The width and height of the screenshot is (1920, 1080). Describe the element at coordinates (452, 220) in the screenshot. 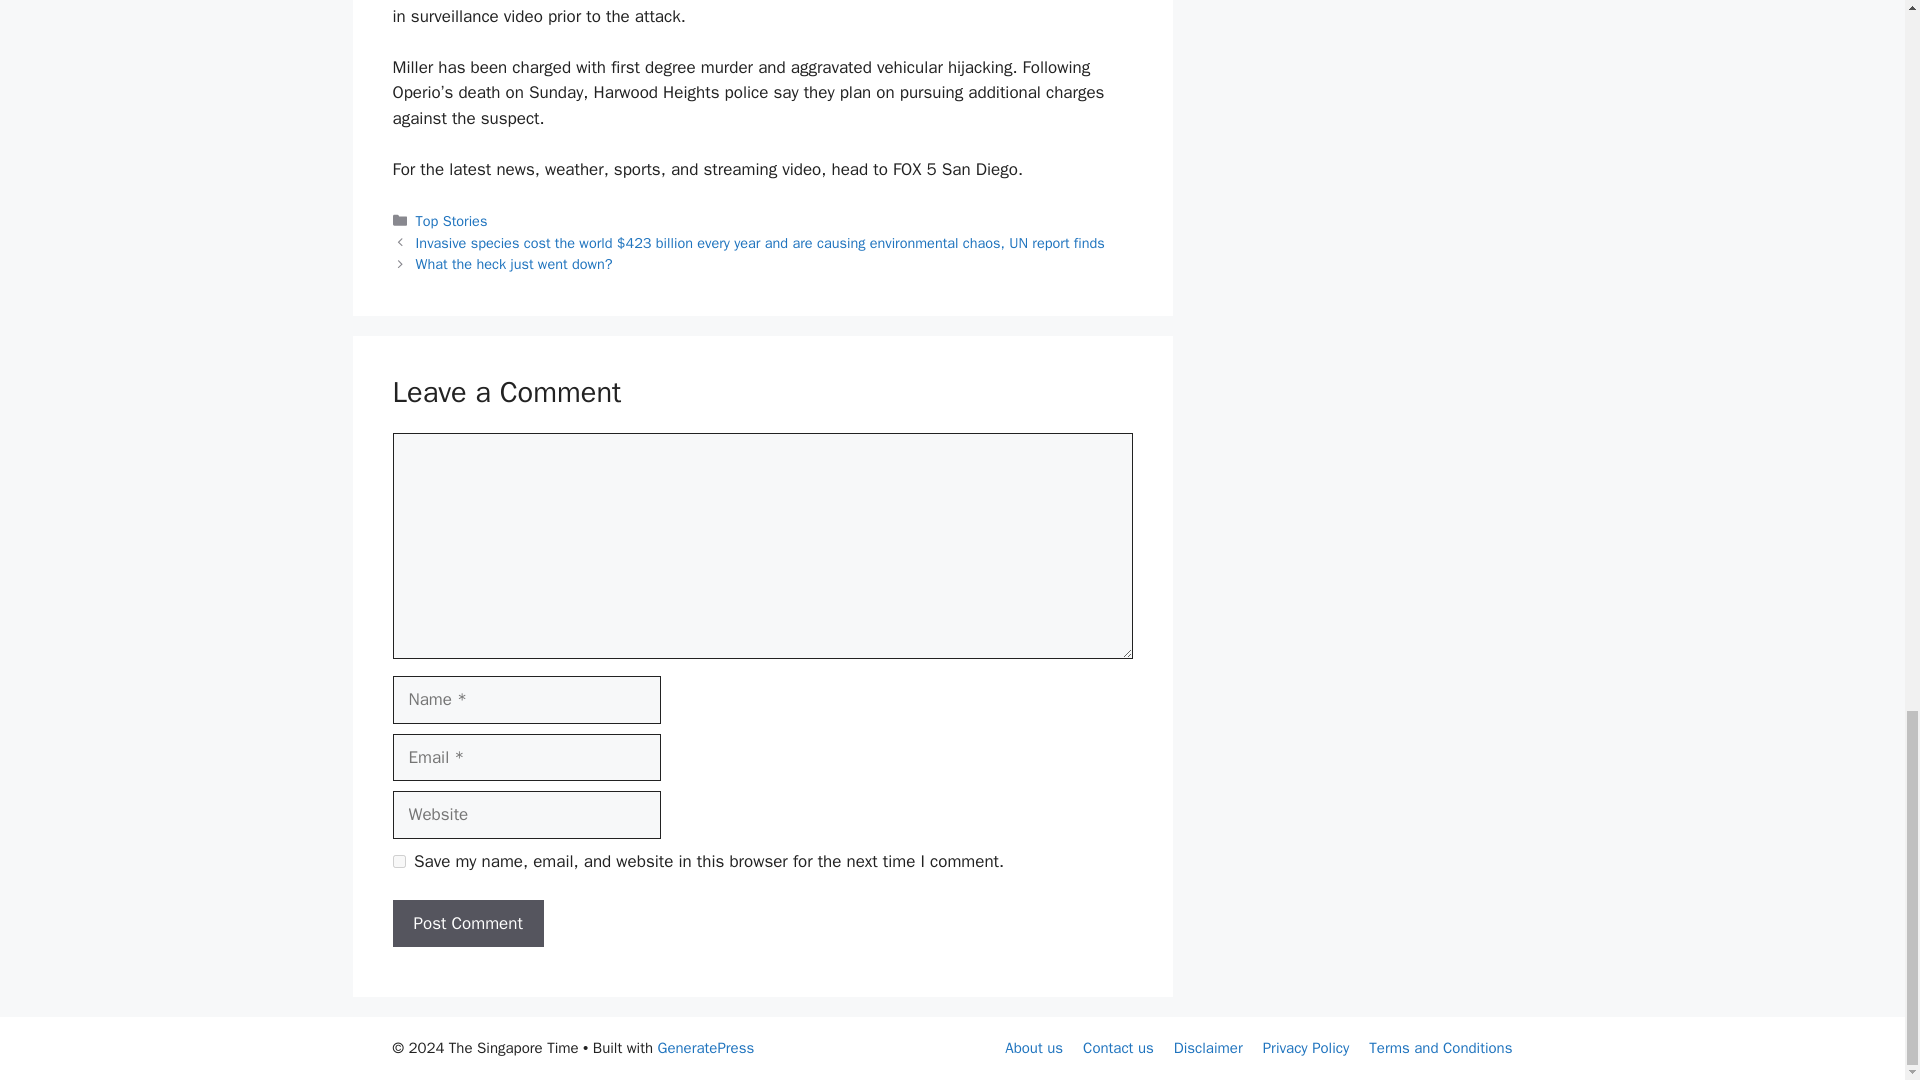

I see `Top Stories` at that location.